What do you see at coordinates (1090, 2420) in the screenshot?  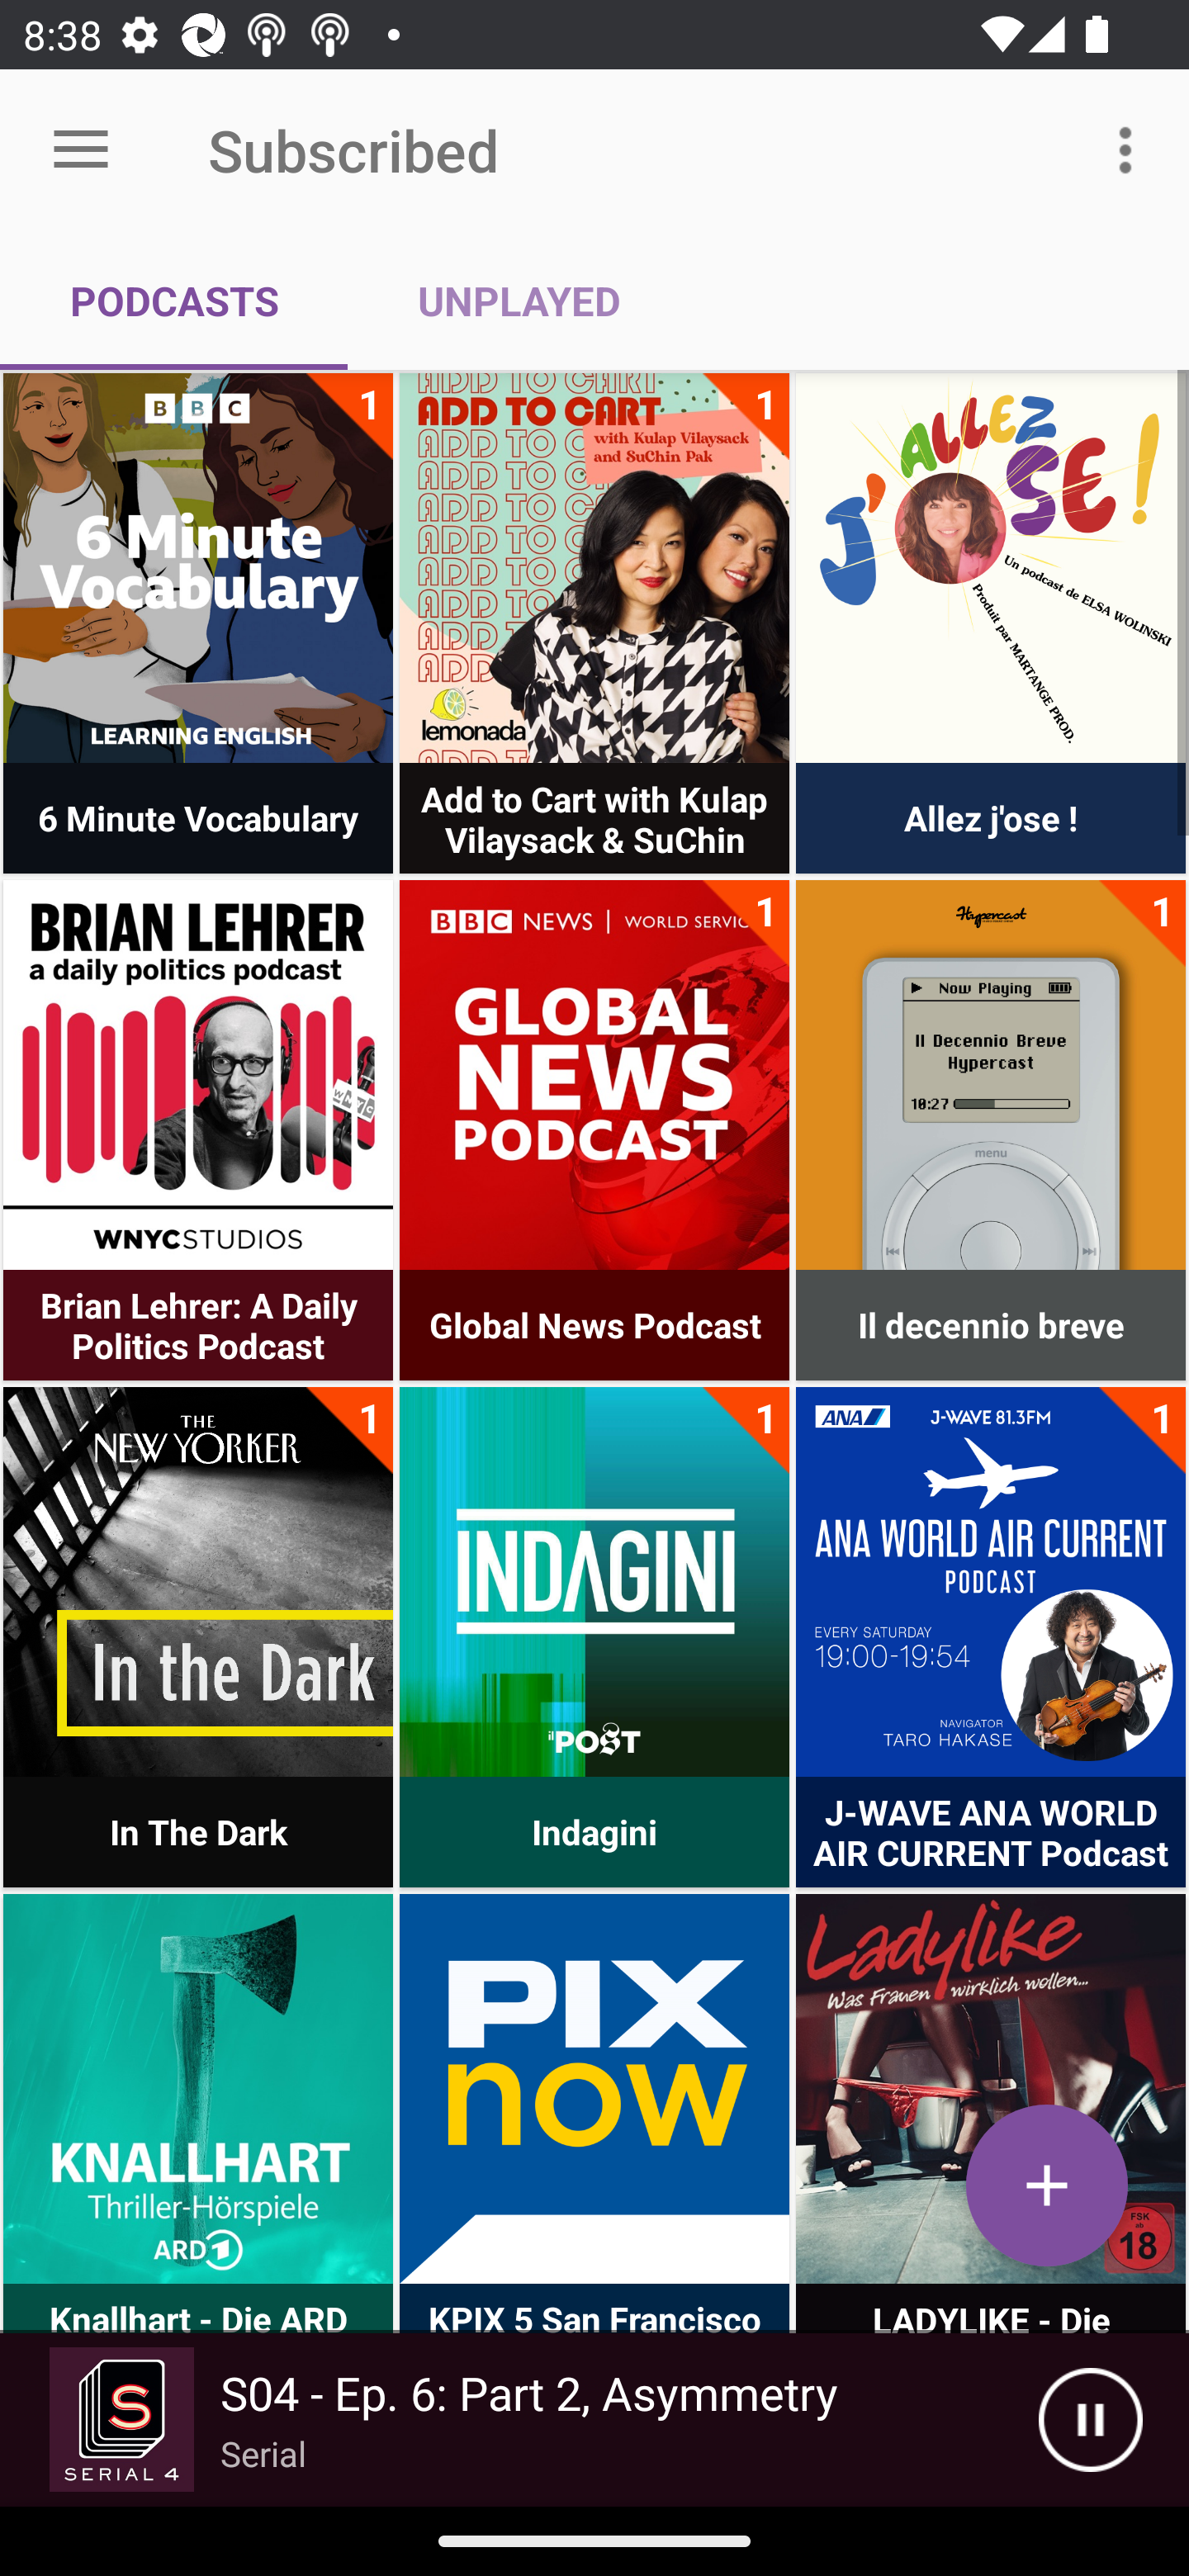 I see `Pause` at bounding box center [1090, 2420].